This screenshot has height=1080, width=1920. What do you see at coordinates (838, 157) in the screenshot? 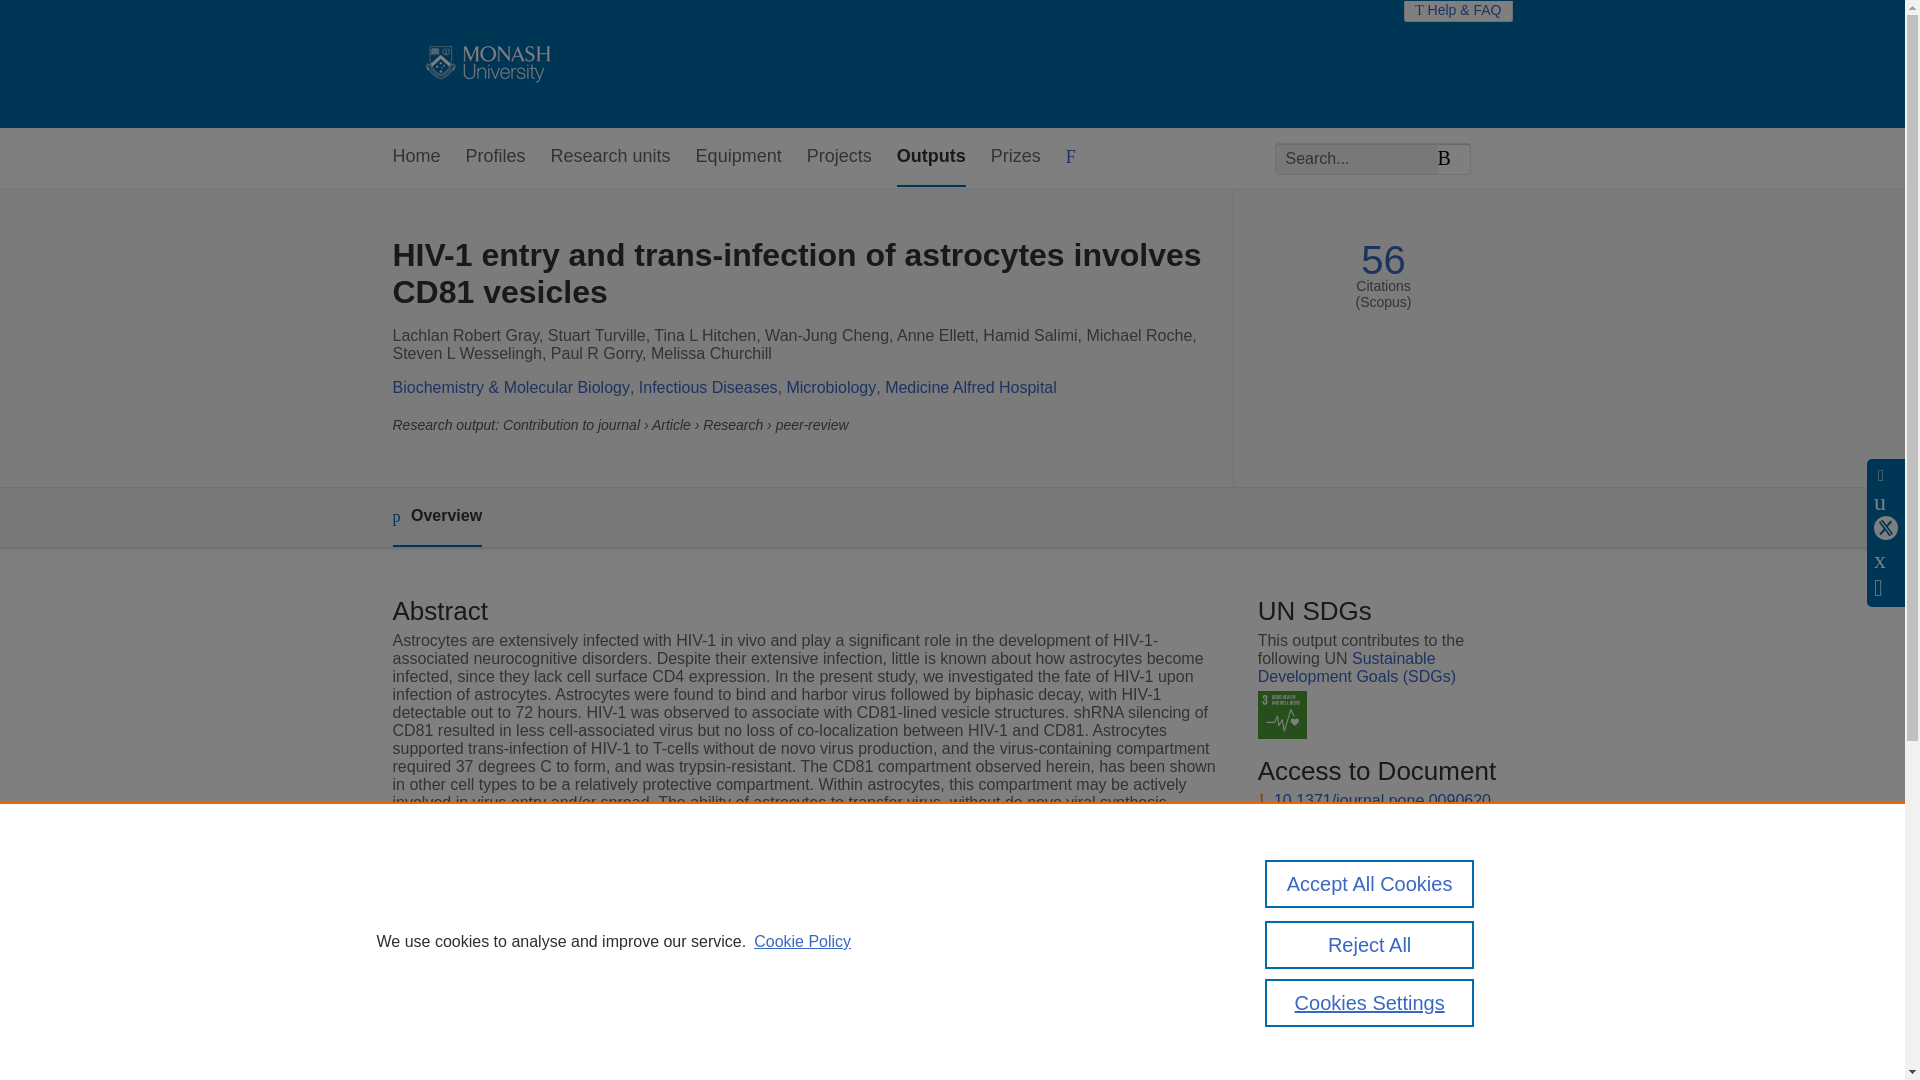
I see `Projects` at bounding box center [838, 157].